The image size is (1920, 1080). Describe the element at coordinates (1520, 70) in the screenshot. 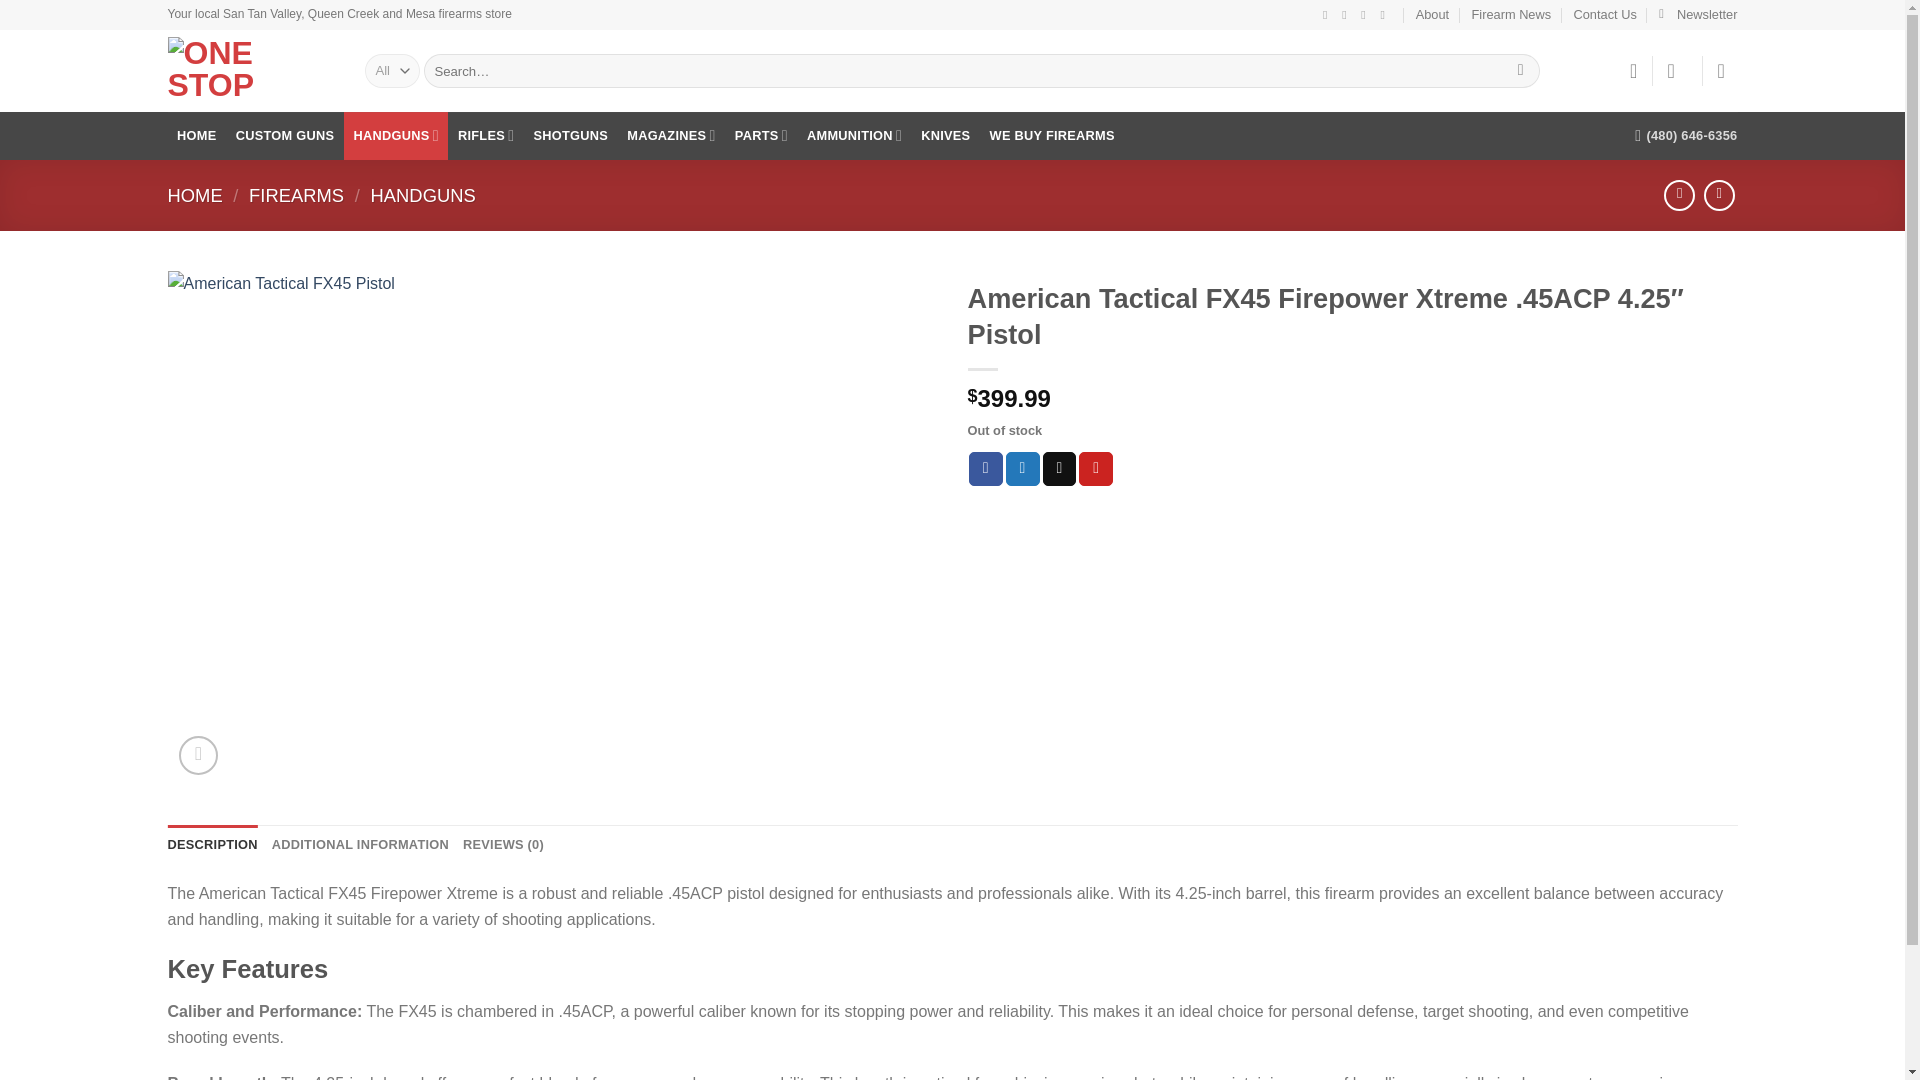

I see `Search` at that location.